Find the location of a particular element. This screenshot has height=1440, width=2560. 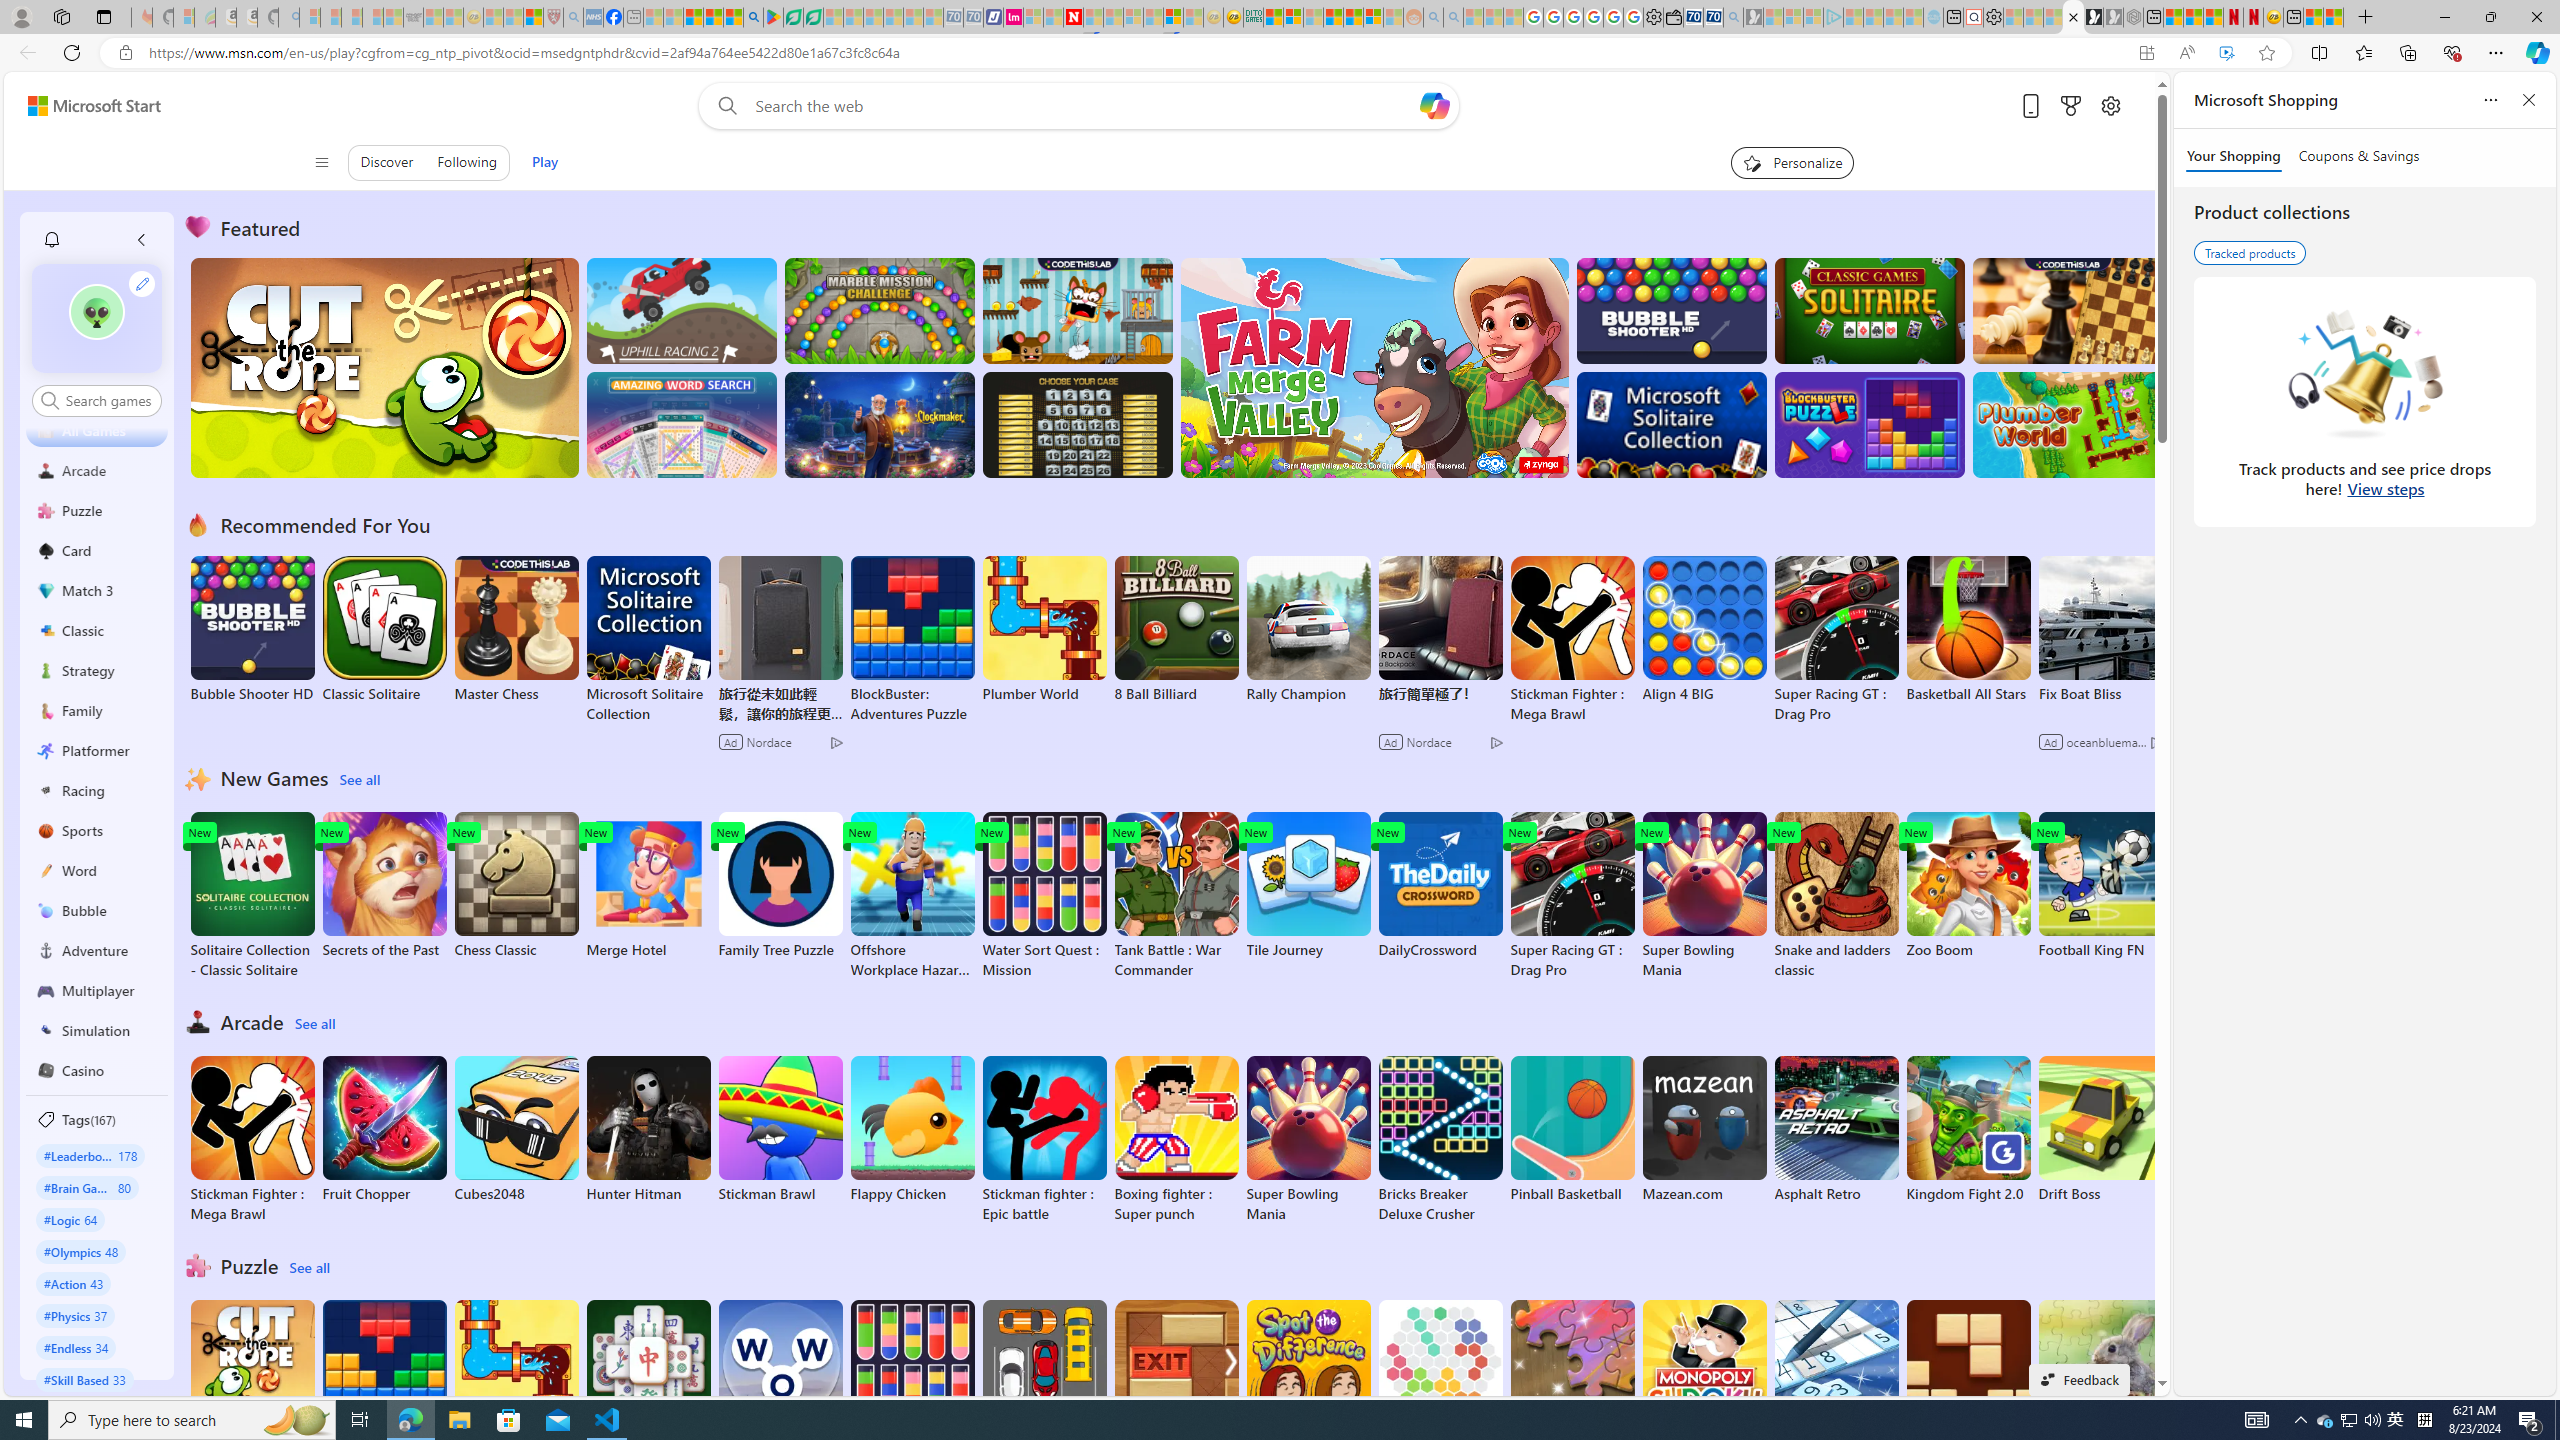

Snake and ladders classic is located at coordinates (1836, 896).